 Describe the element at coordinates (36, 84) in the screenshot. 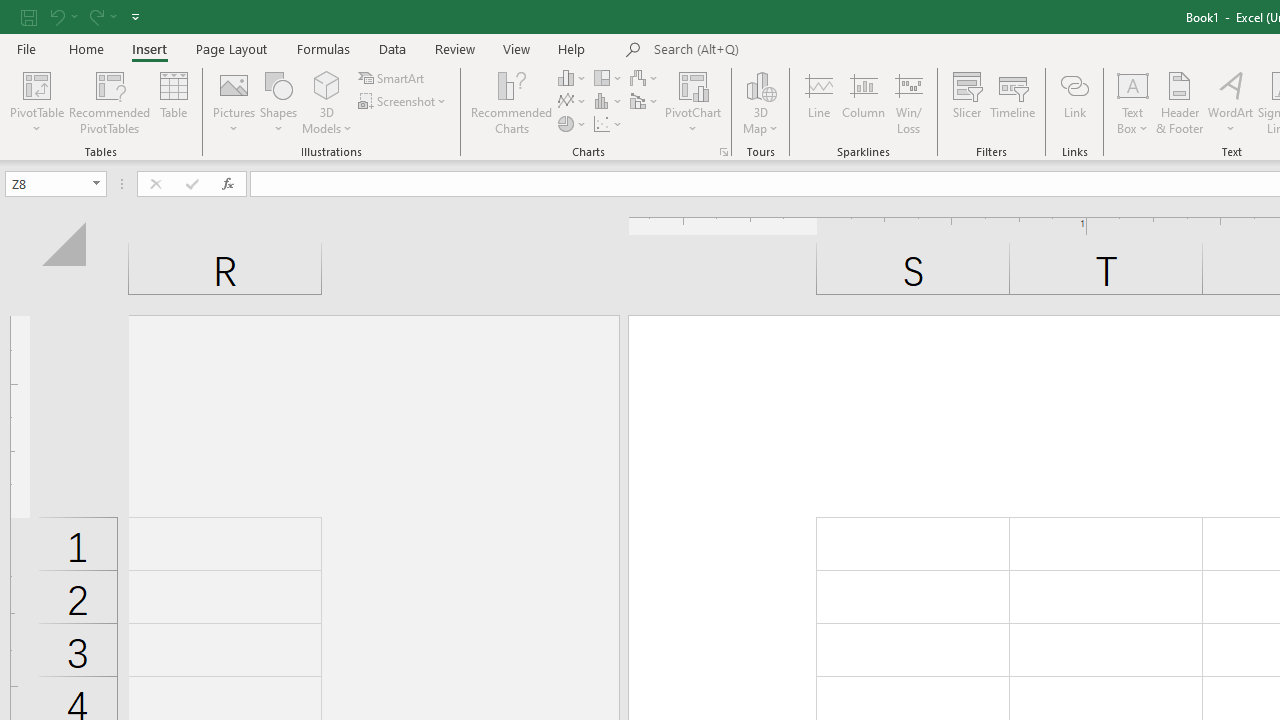

I see `PivotTable` at that location.